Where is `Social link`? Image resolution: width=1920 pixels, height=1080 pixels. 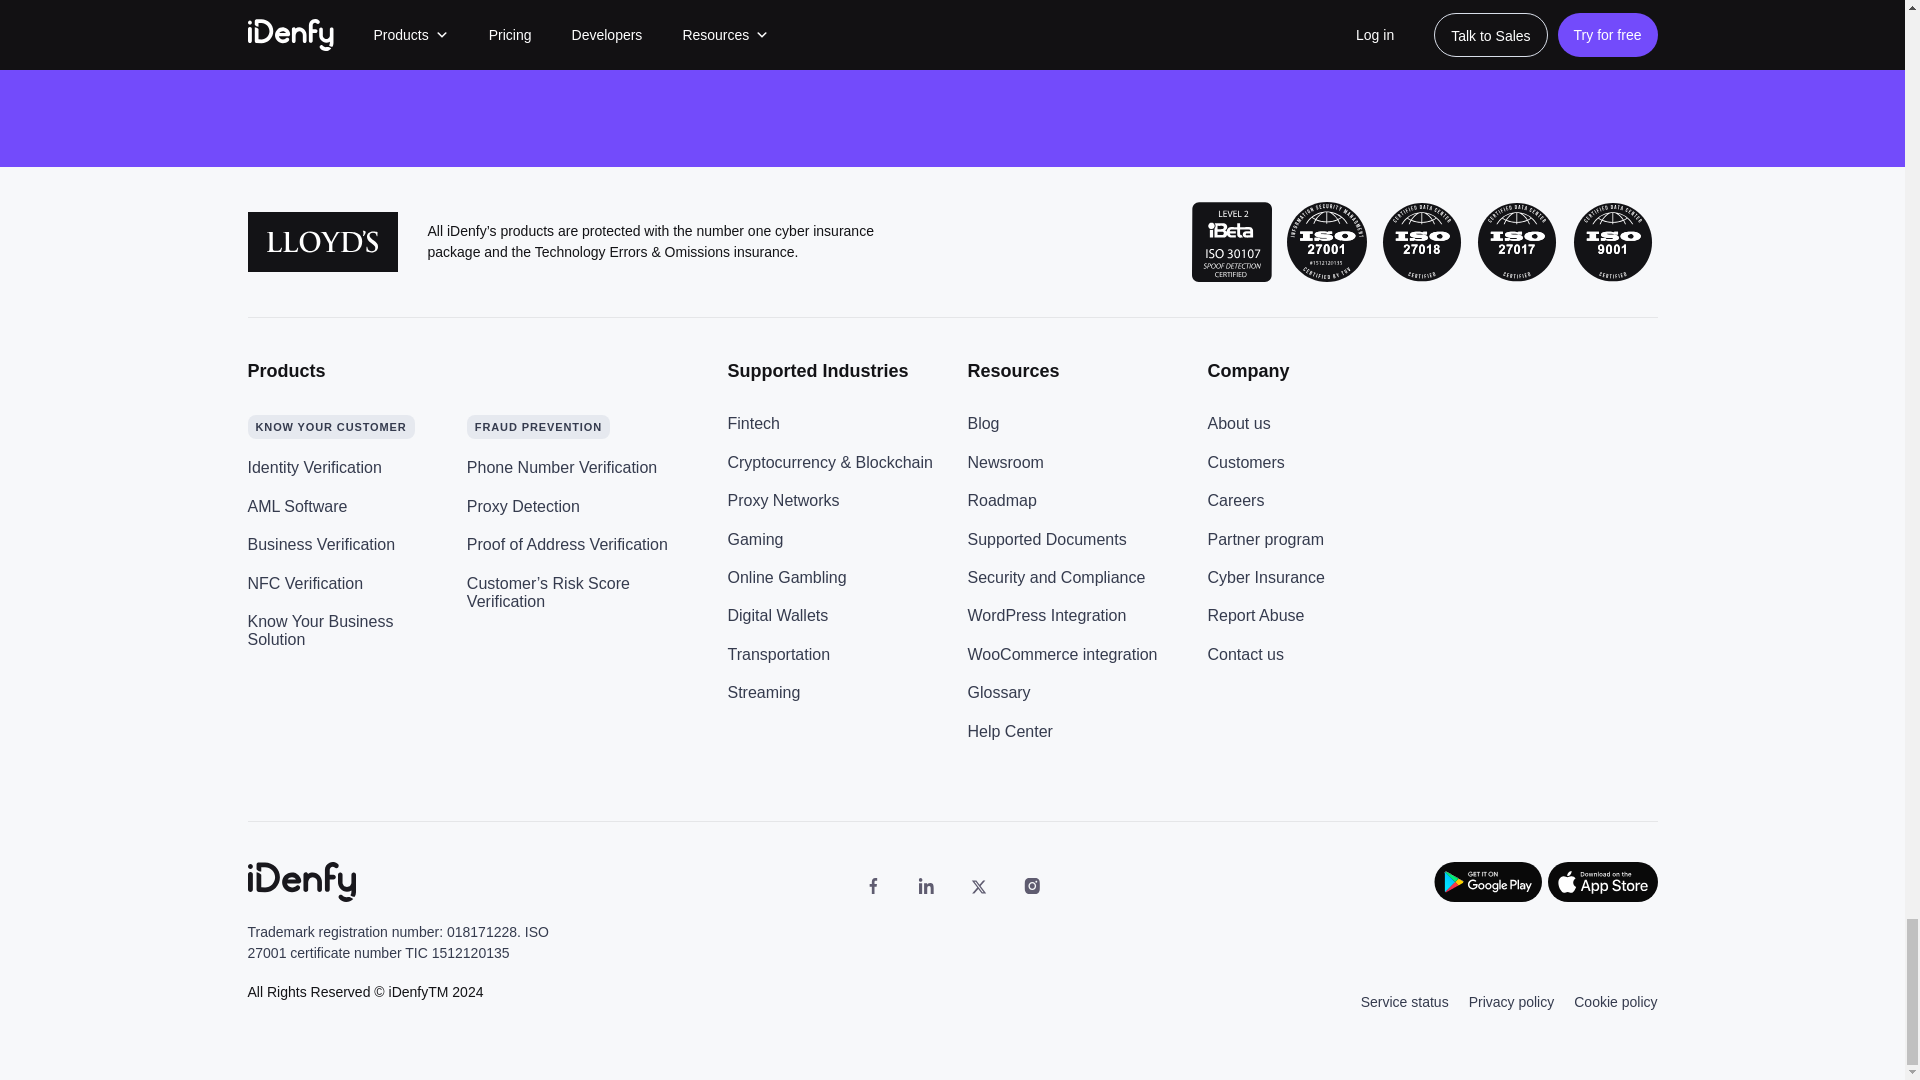 Social link is located at coordinates (1032, 886).